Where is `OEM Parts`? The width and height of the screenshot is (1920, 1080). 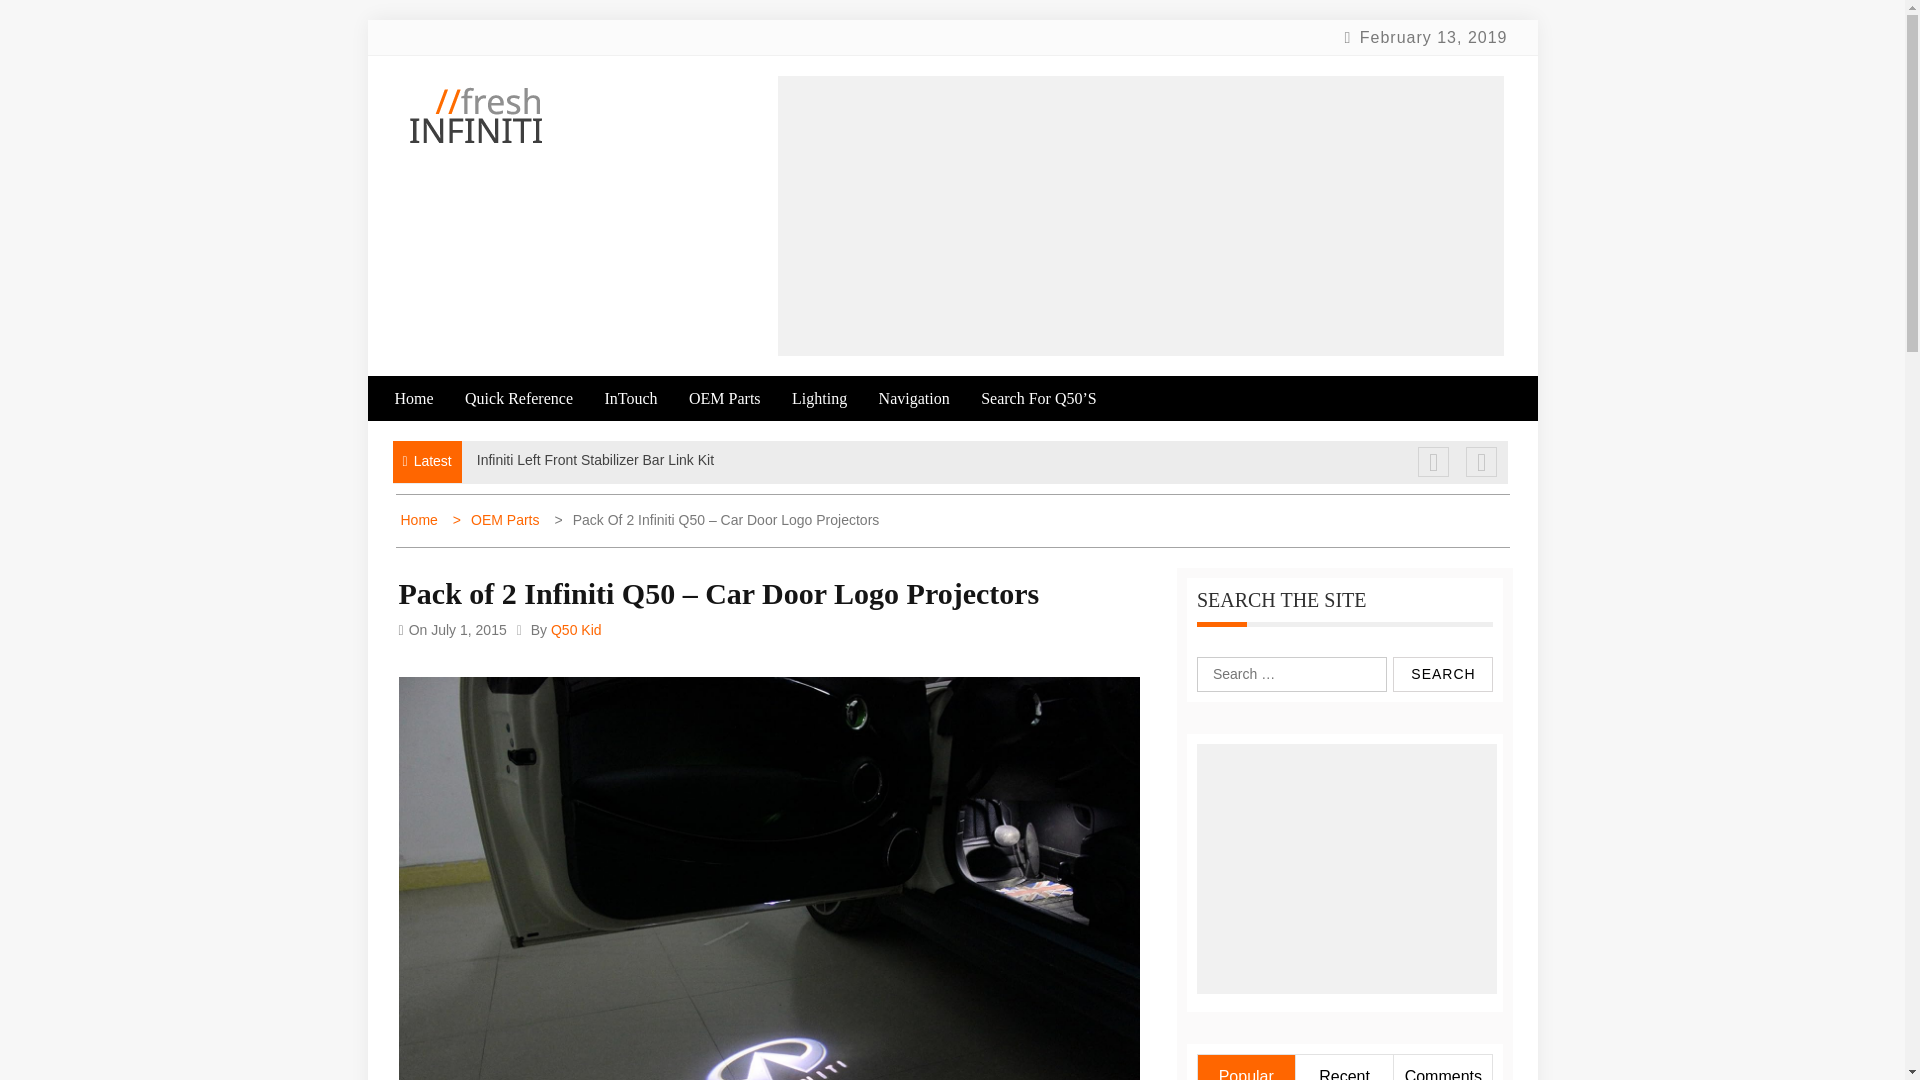
OEM Parts is located at coordinates (499, 520).